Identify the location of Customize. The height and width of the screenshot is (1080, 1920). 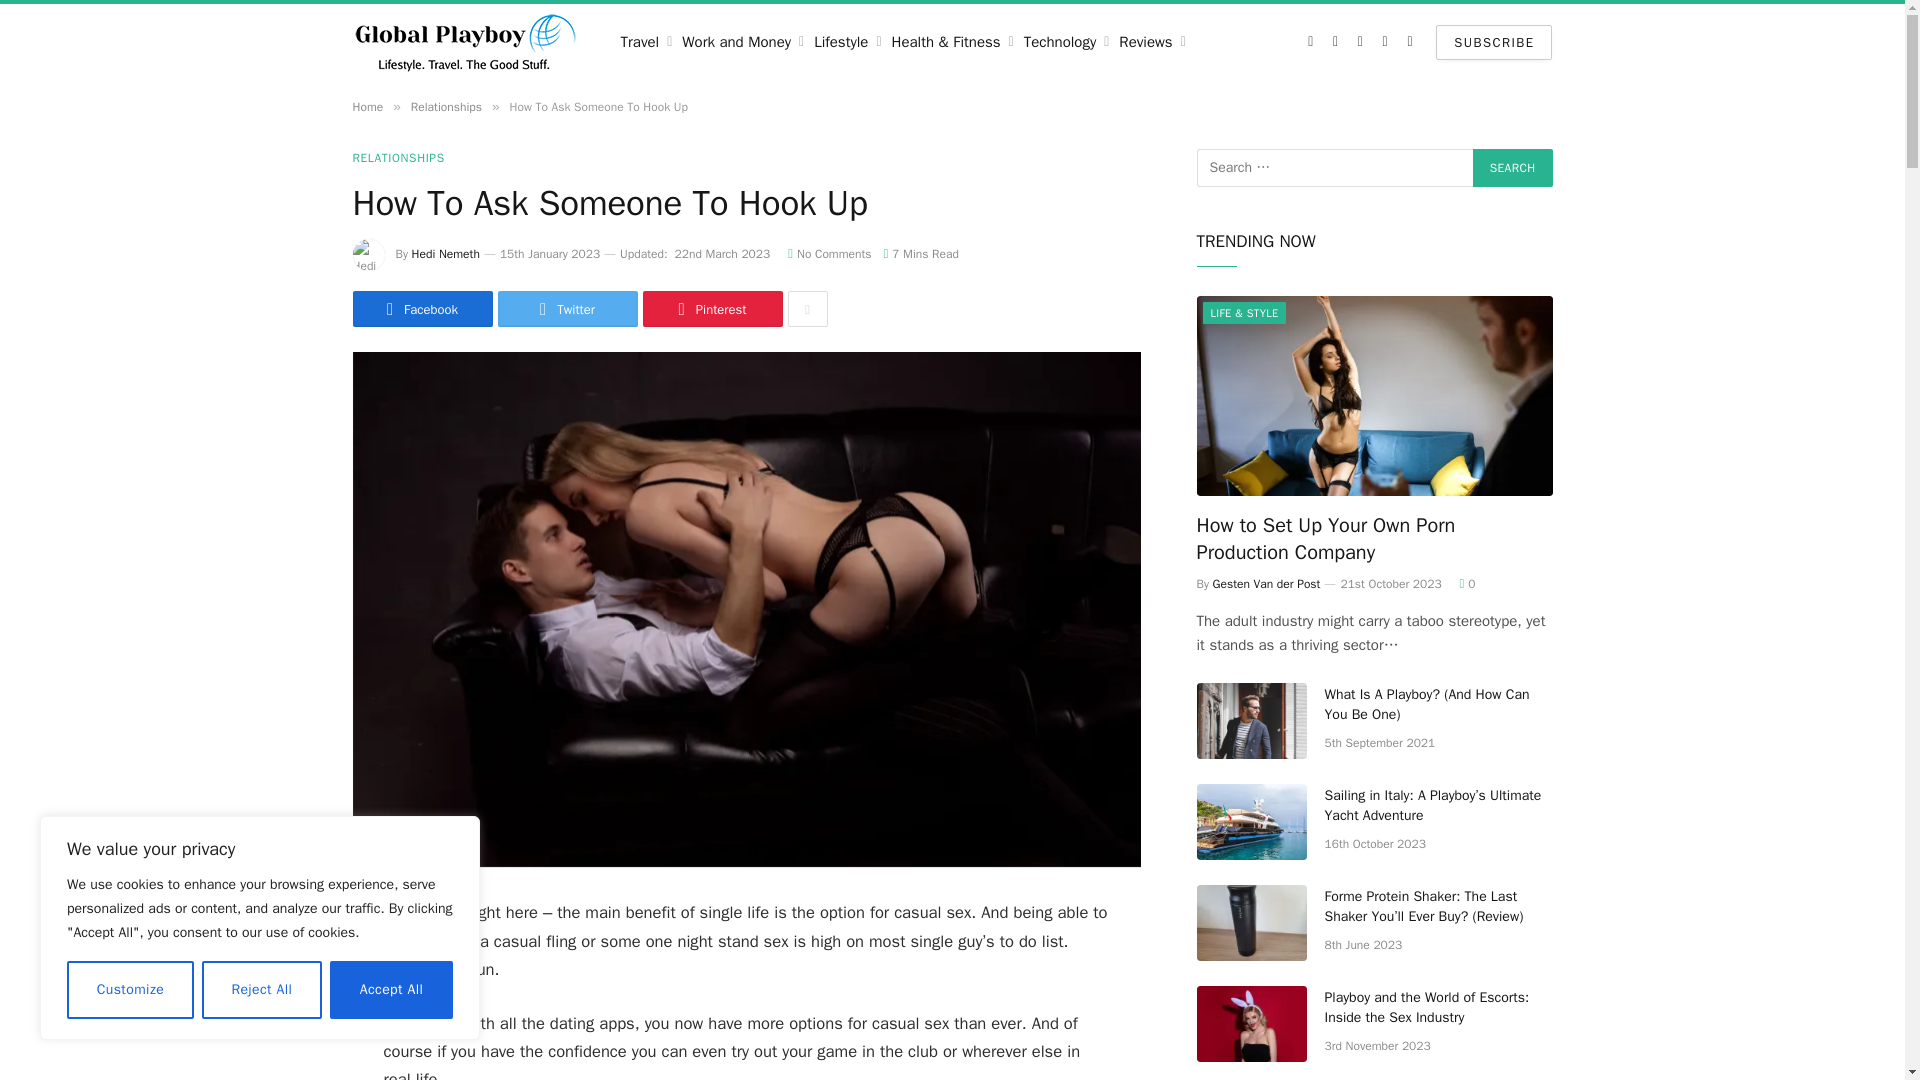
(130, 990).